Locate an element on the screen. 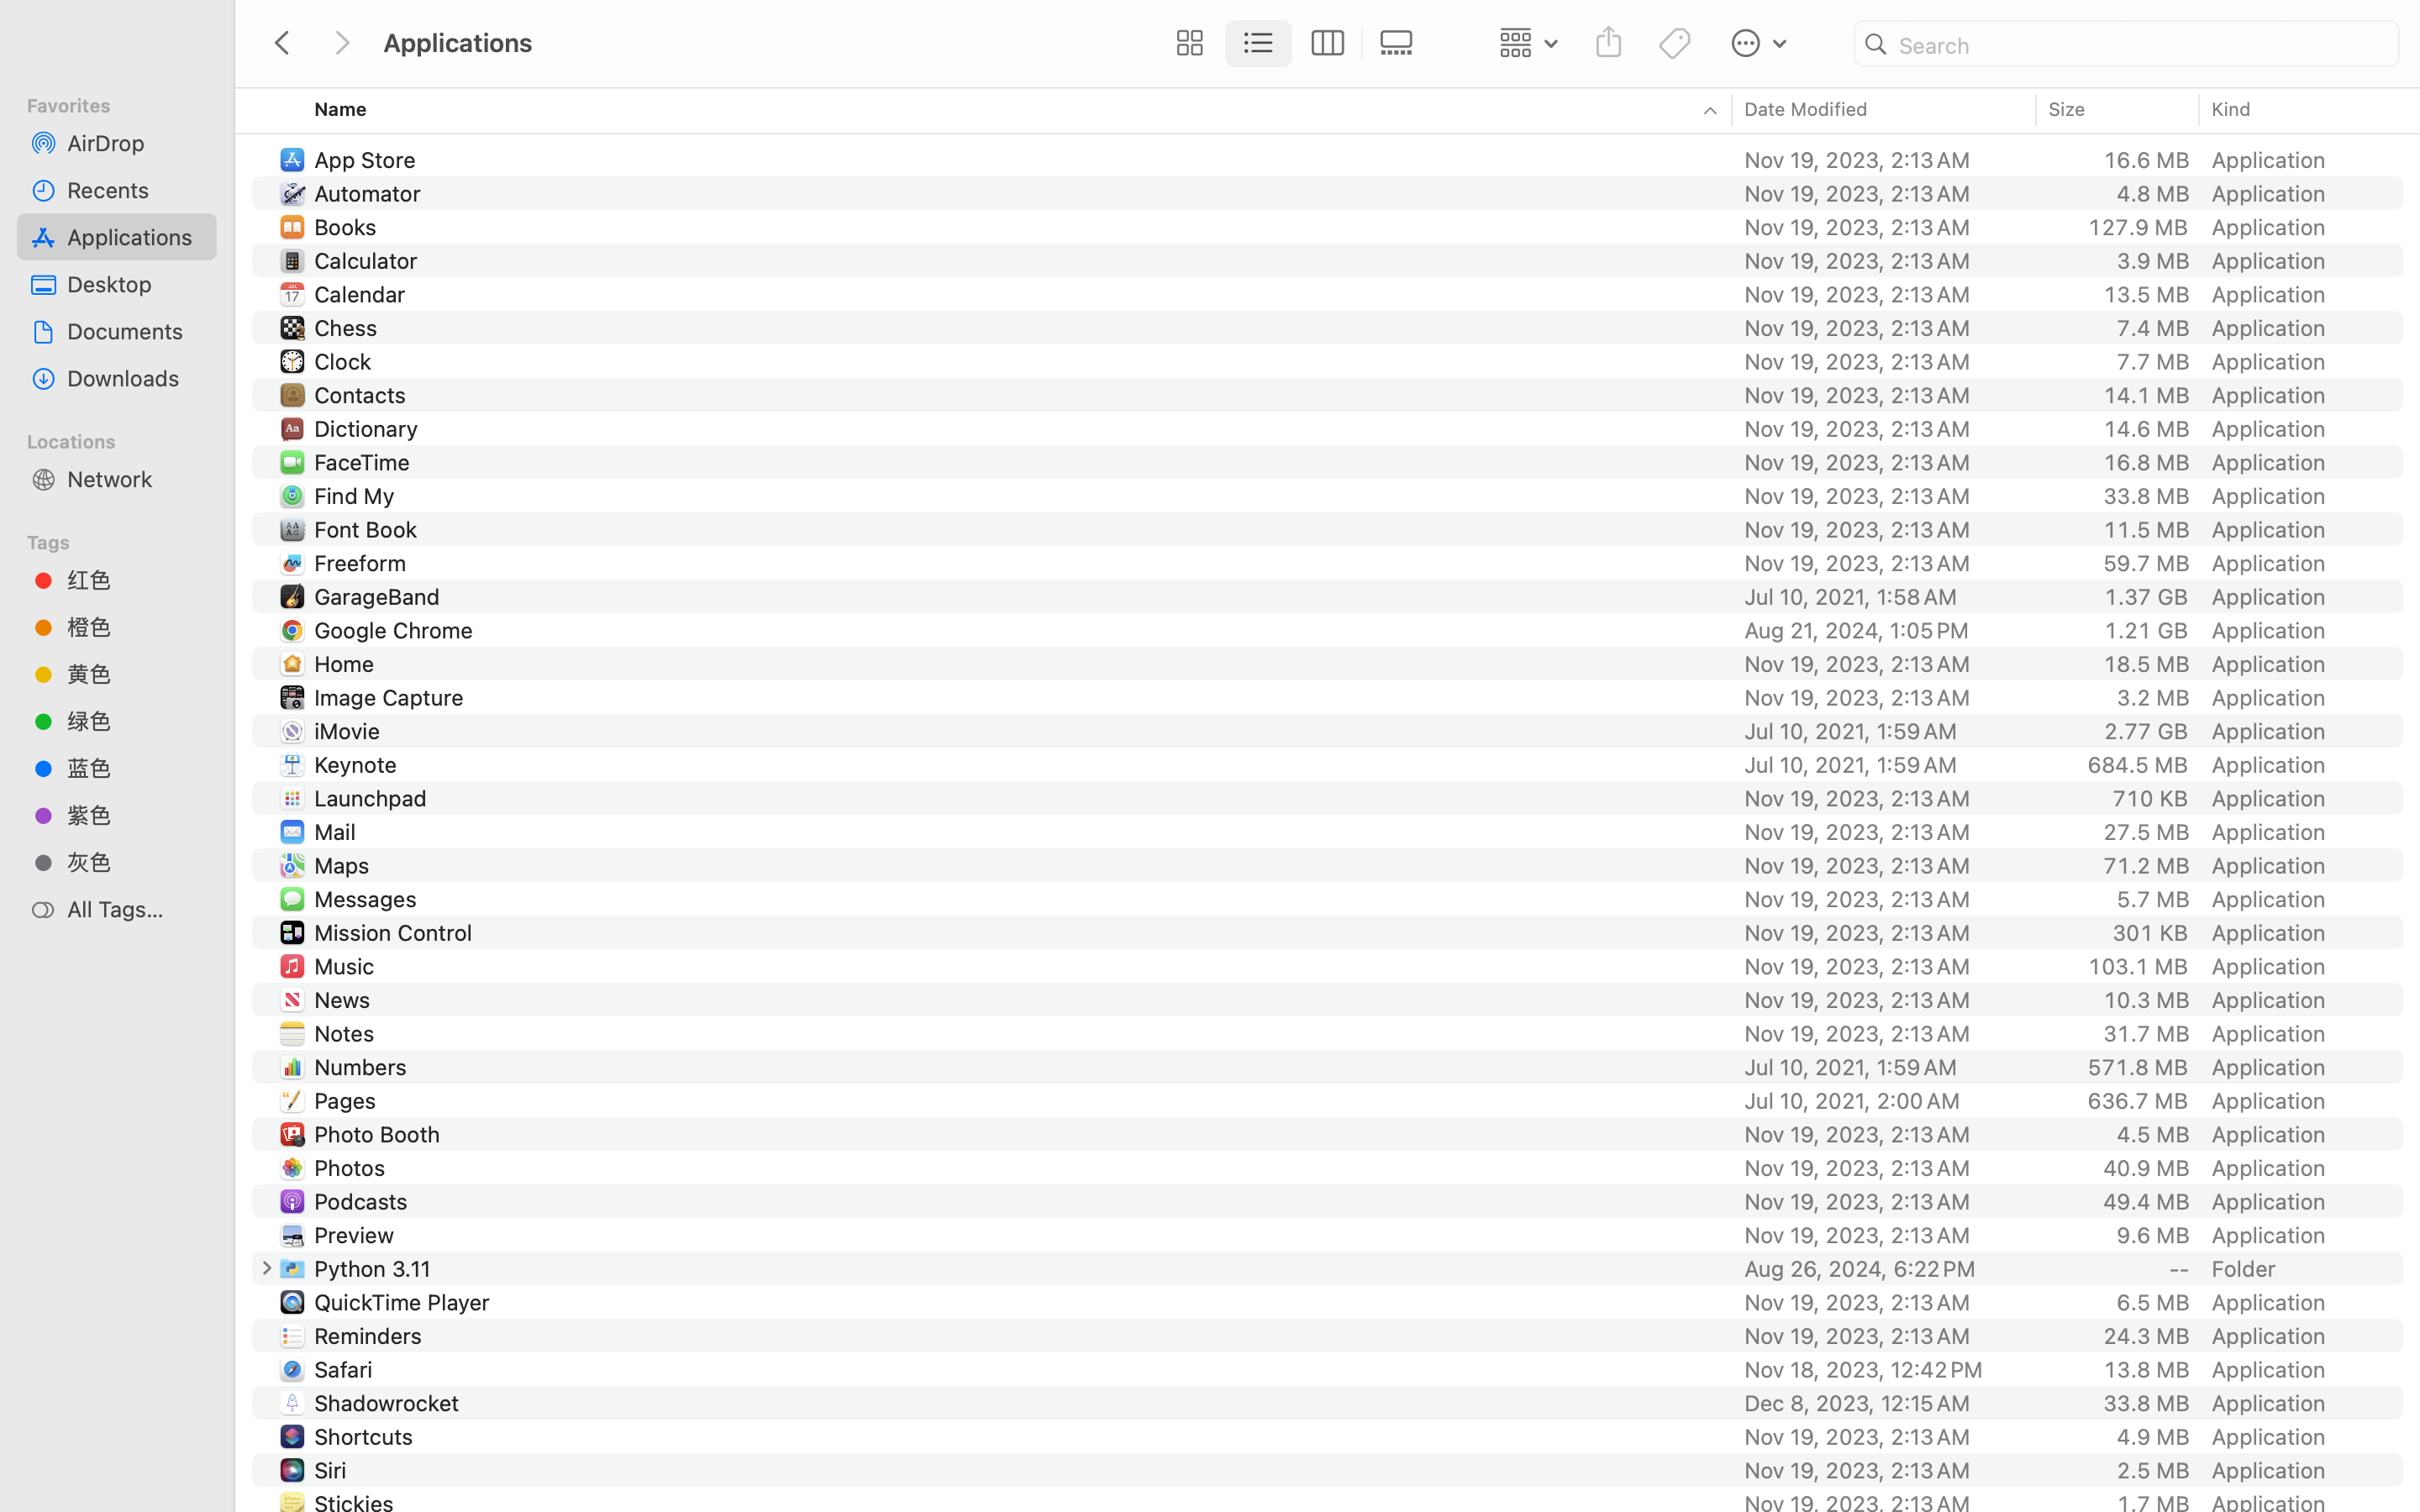 The image size is (2420, 1512). QuickTime Player is located at coordinates (405, 1302).